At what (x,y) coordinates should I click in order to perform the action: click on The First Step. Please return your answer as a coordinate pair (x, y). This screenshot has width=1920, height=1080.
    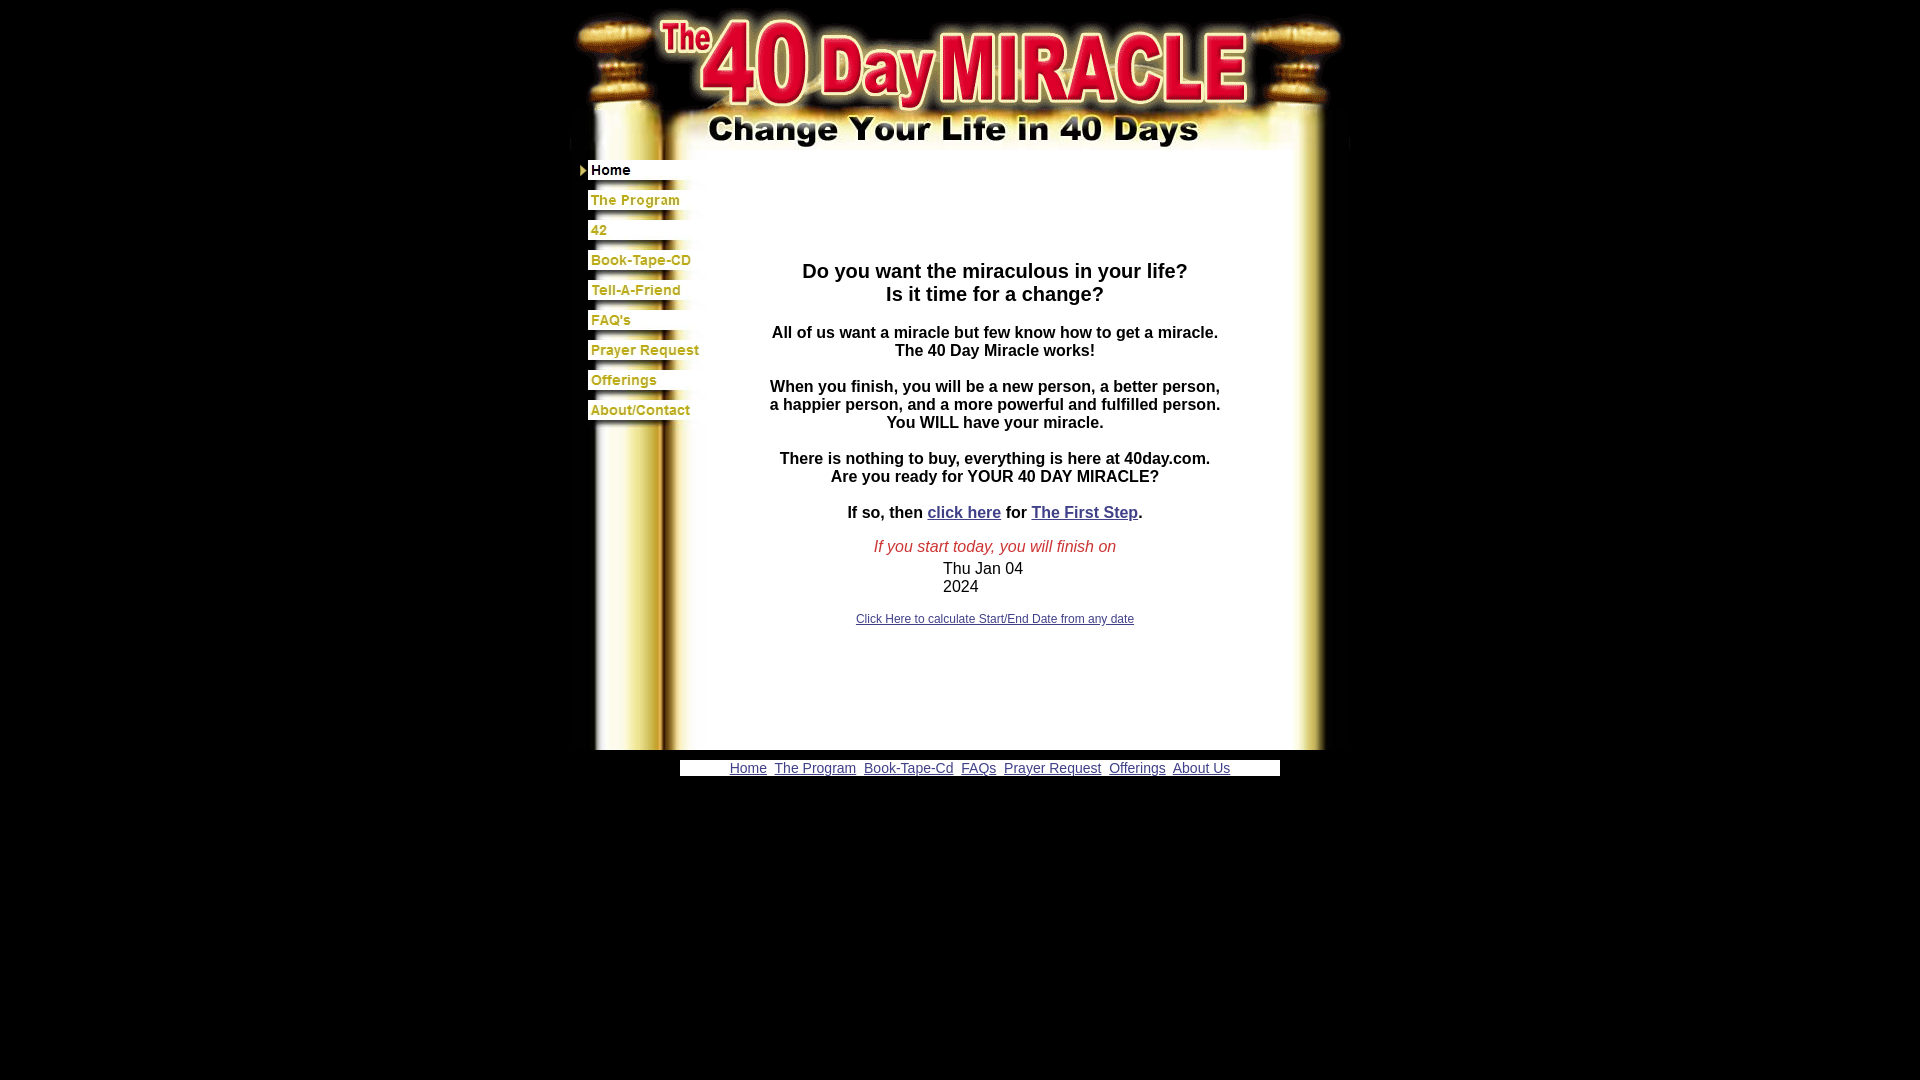
    Looking at the image, I should click on (1084, 512).